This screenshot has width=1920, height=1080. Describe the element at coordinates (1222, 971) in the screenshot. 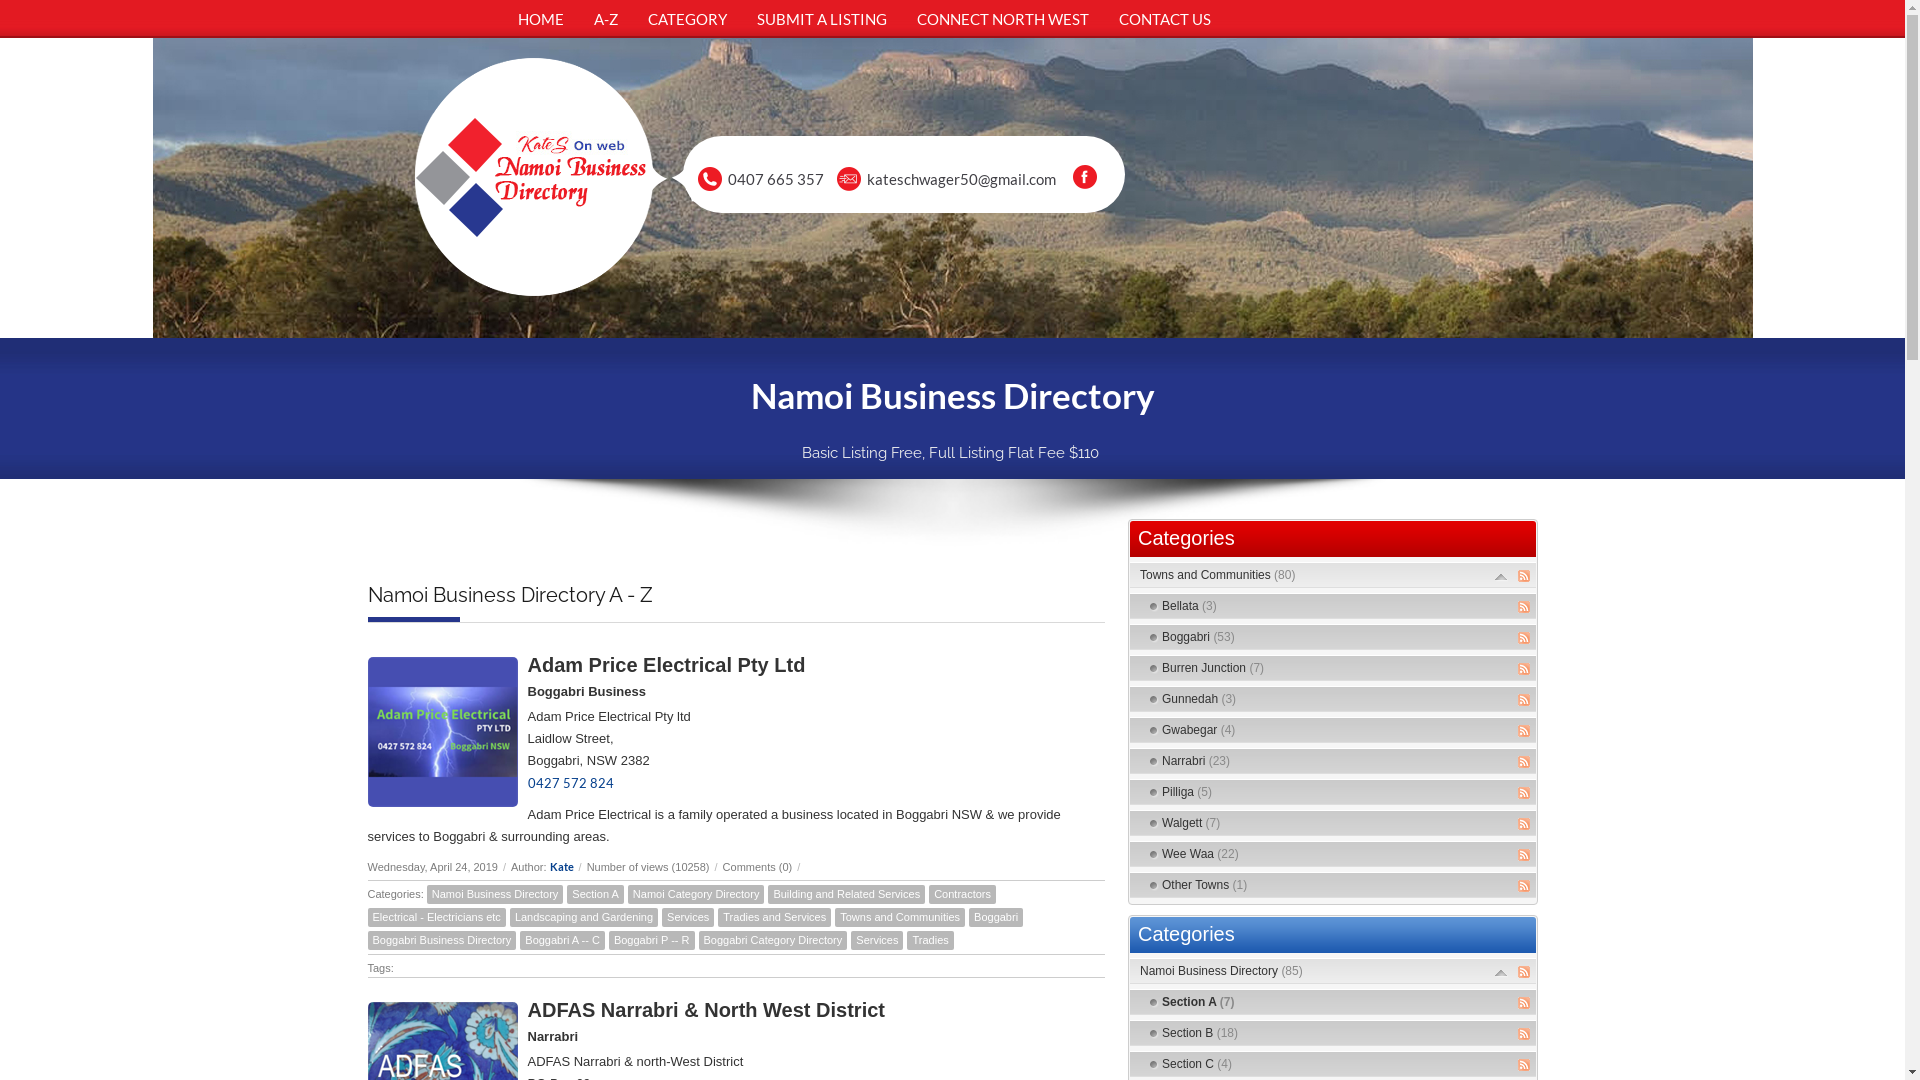

I see `Namoi Business Directory (85)` at that location.